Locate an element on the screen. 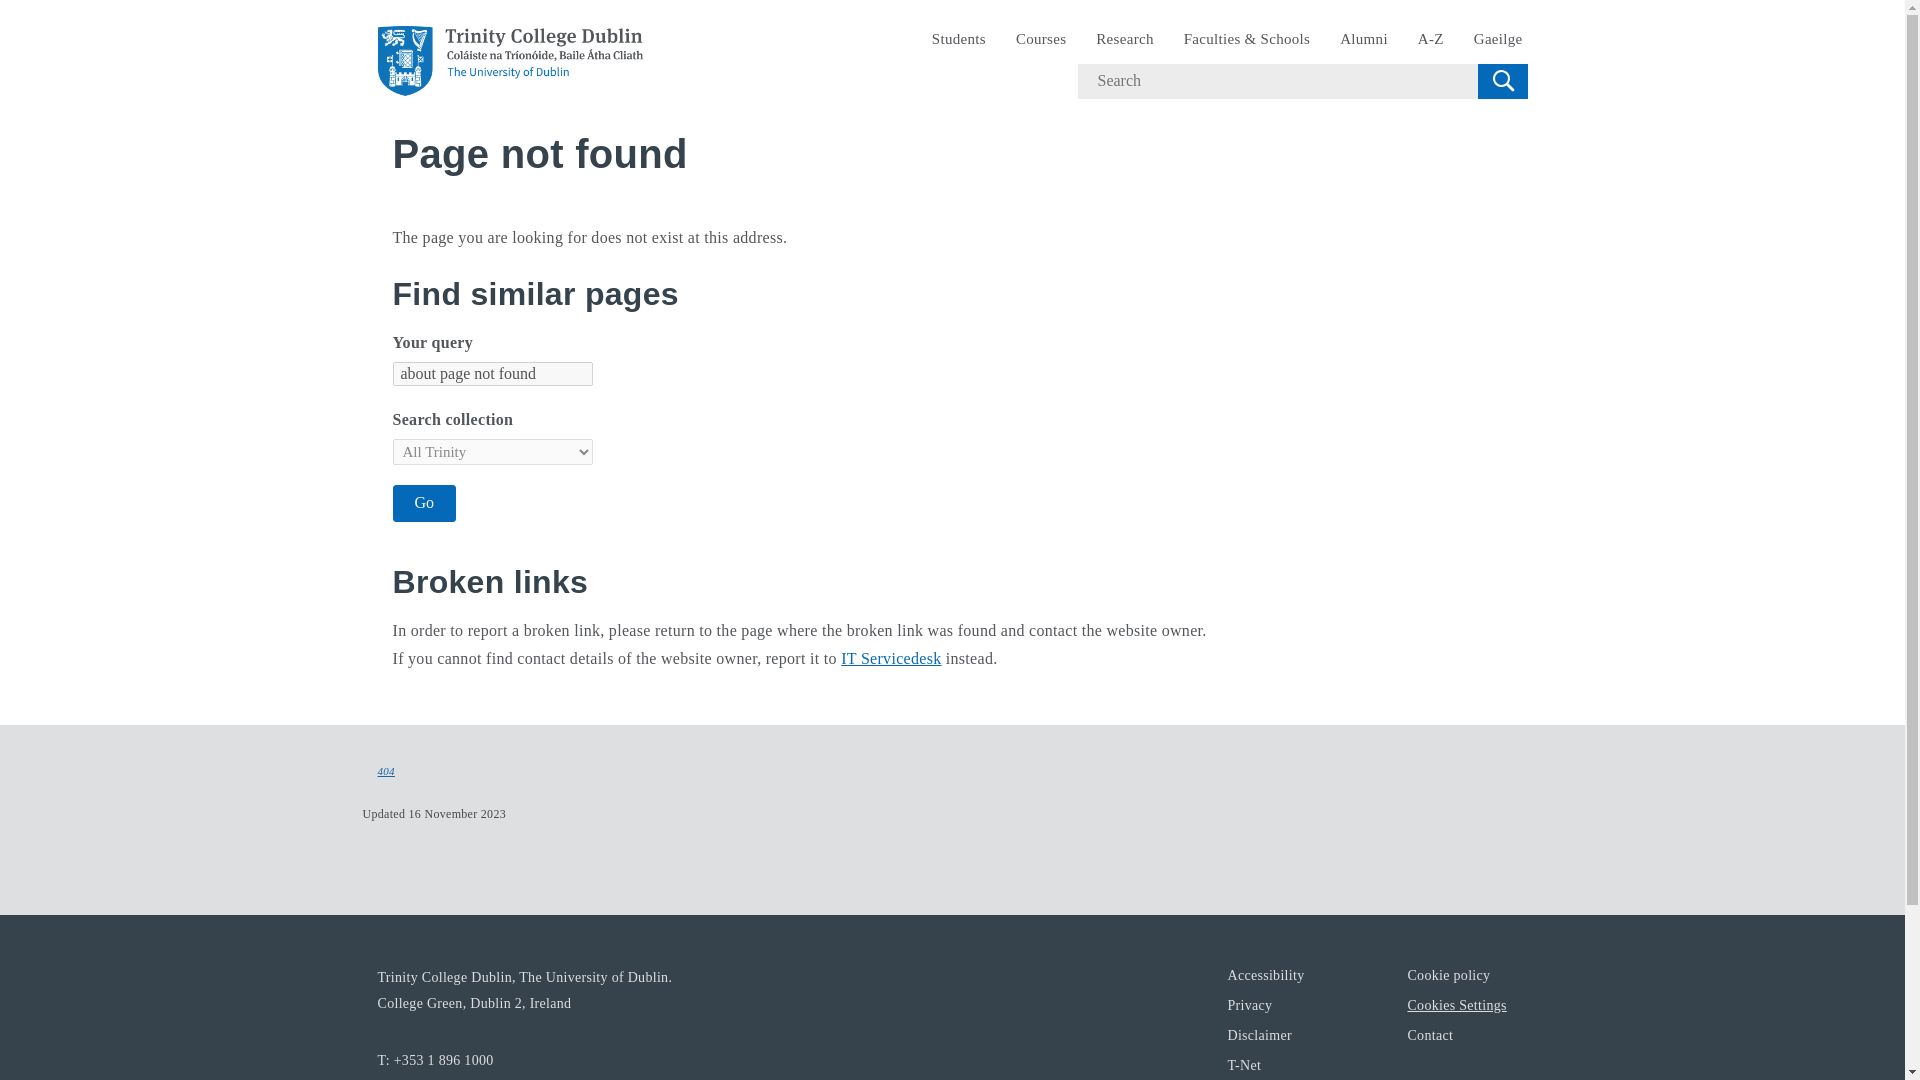 The image size is (1920, 1080). A-Z is located at coordinates (1431, 39).